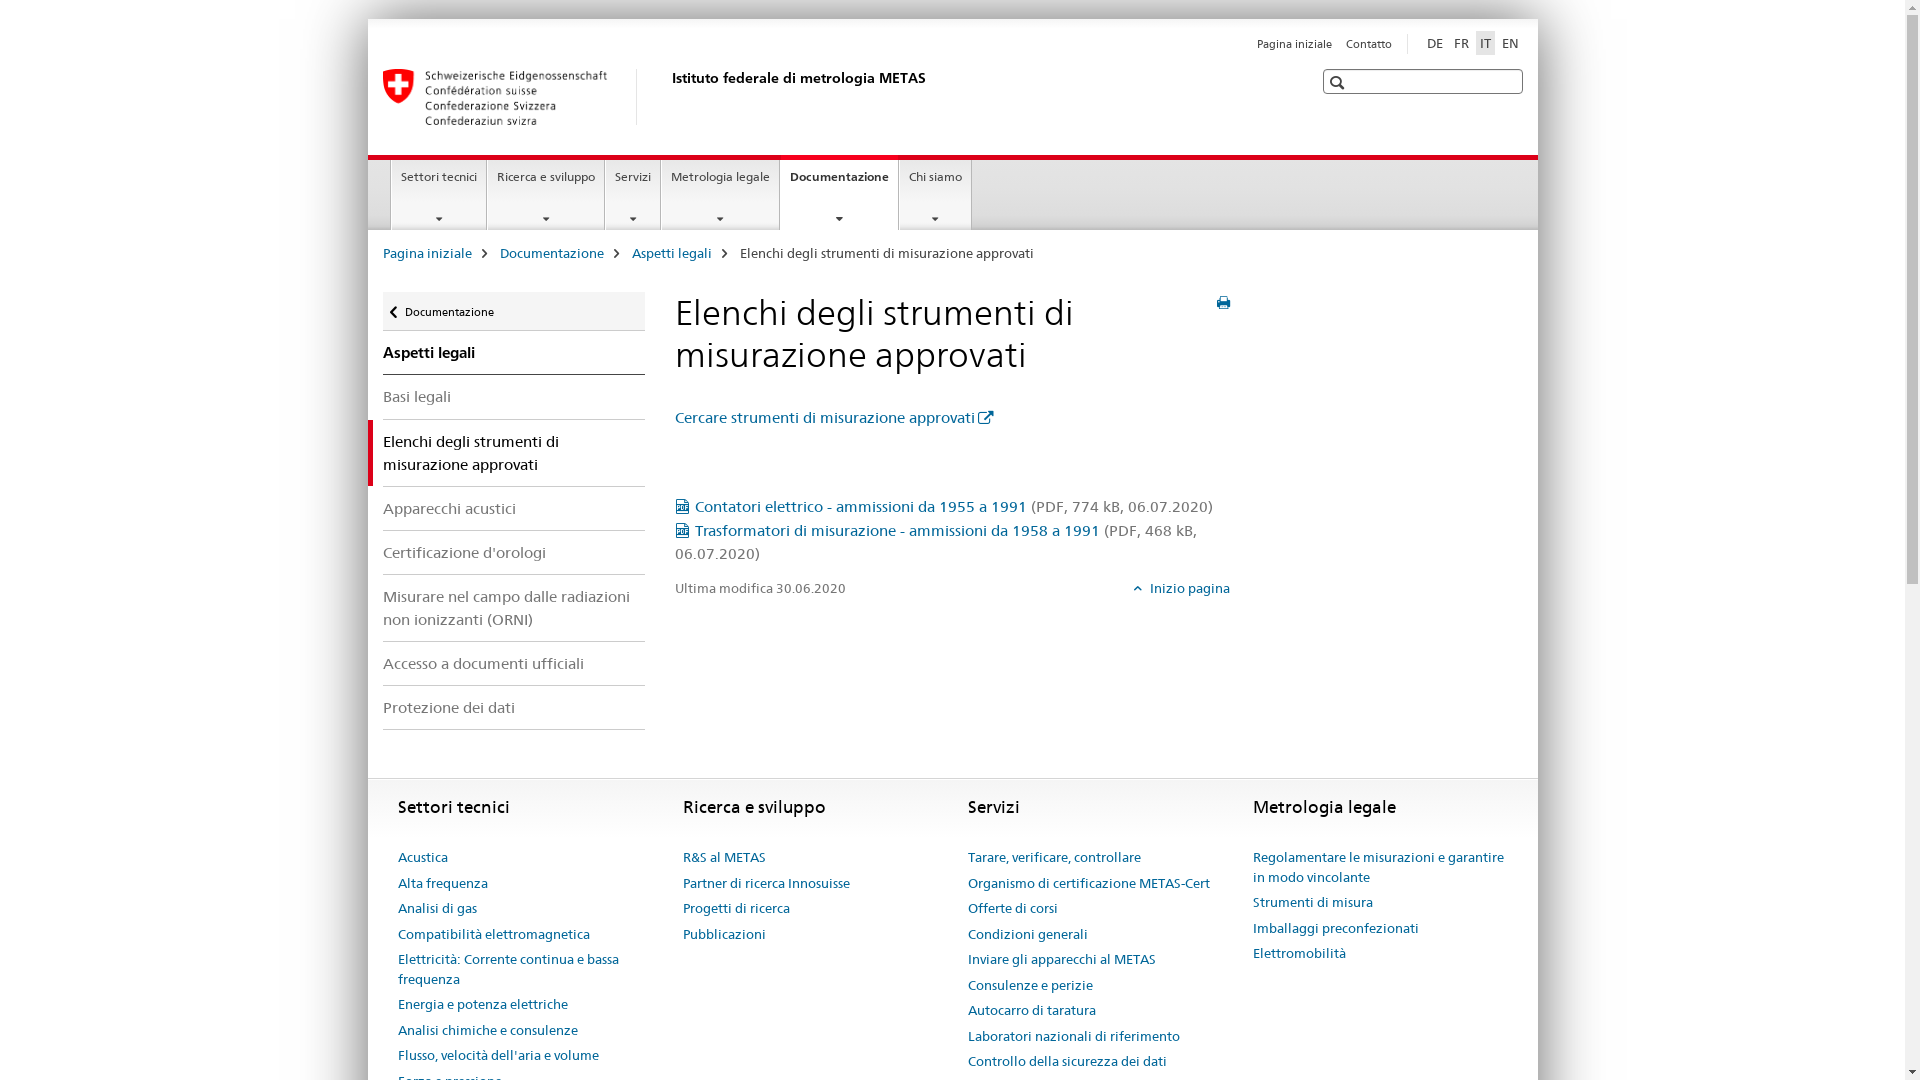 This screenshot has width=1920, height=1080. What do you see at coordinates (1030, 986) in the screenshot?
I see `Consulenze e perizie` at bounding box center [1030, 986].